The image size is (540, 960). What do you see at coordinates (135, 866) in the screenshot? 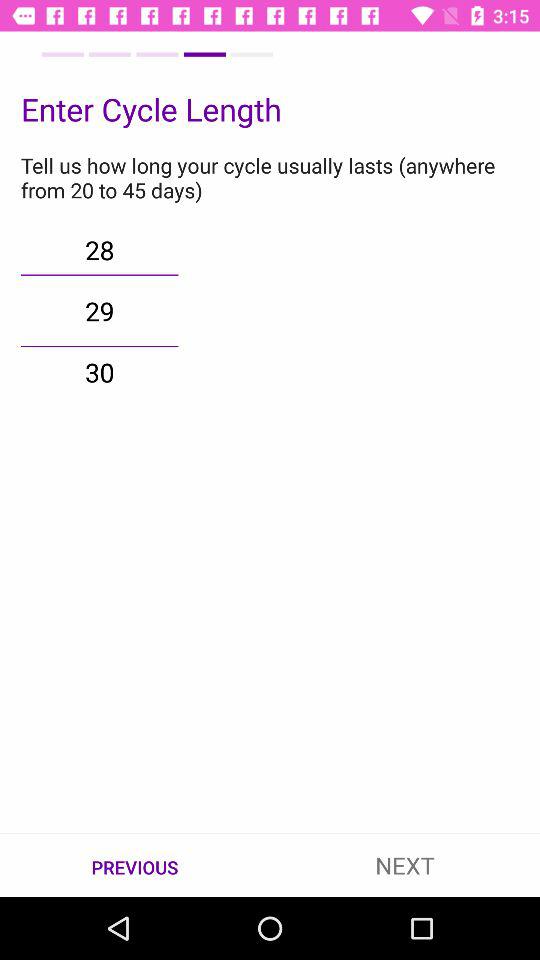
I see `open the previous item` at bounding box center [135, 866].